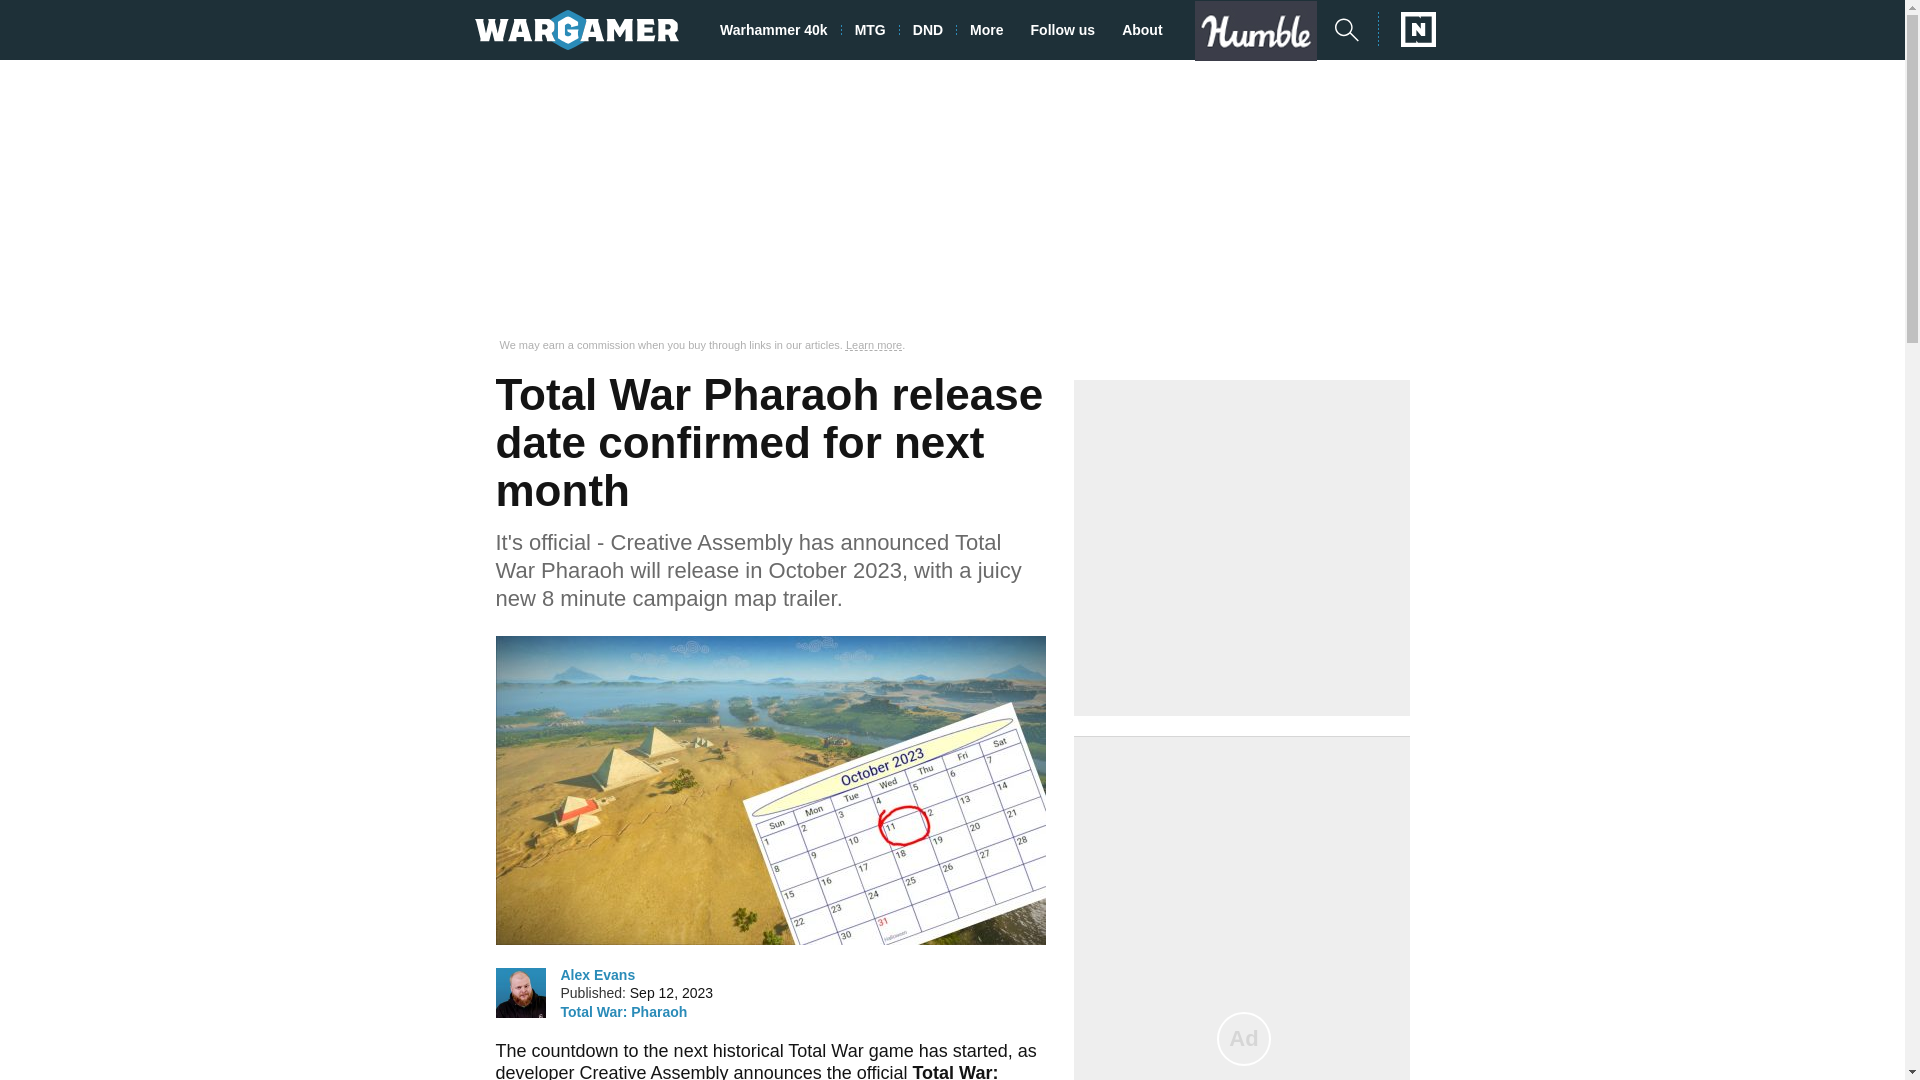  I want to click on Total War Pharaoh release date confirmed for next month, so click(770, 790).